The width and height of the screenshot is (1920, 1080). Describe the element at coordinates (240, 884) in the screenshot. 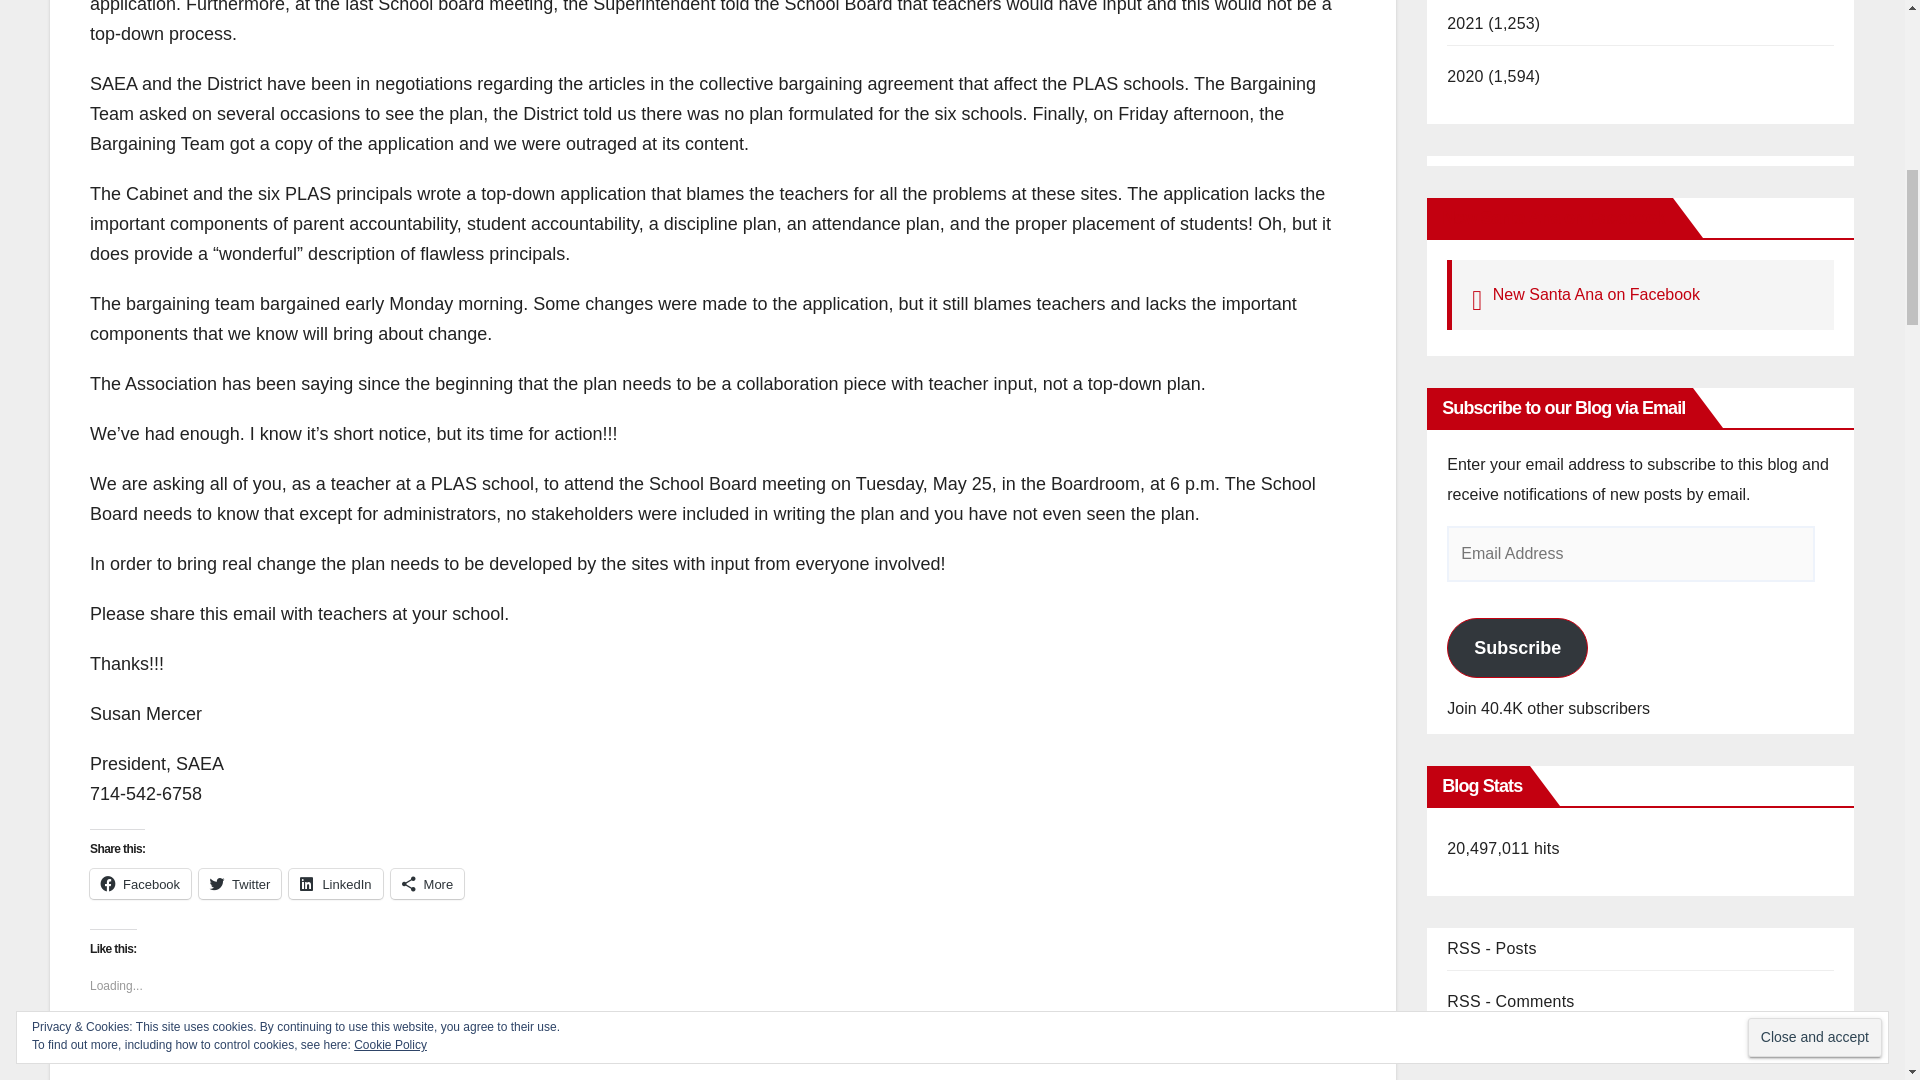

I see `Click to share on Twitter` at that location.